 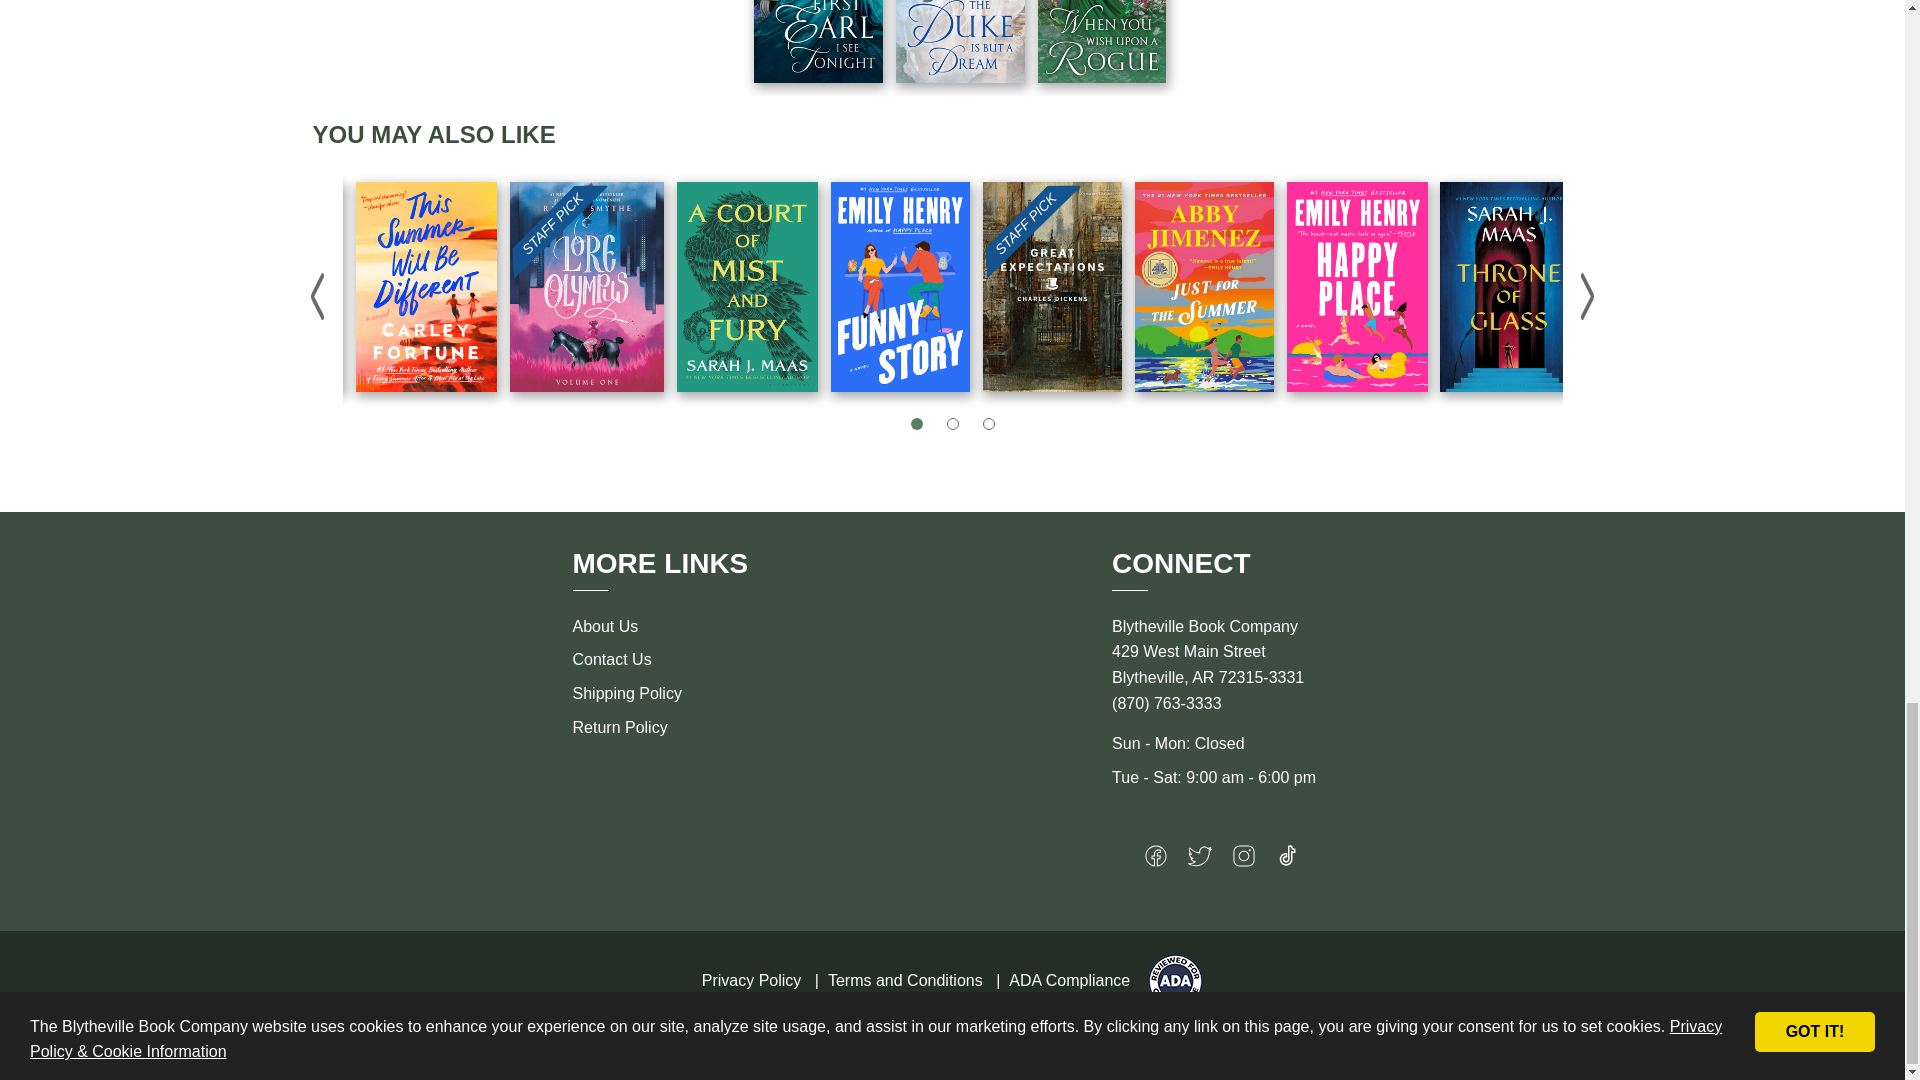 I want to click on STAFF PICK, so click(x=587, y=287).